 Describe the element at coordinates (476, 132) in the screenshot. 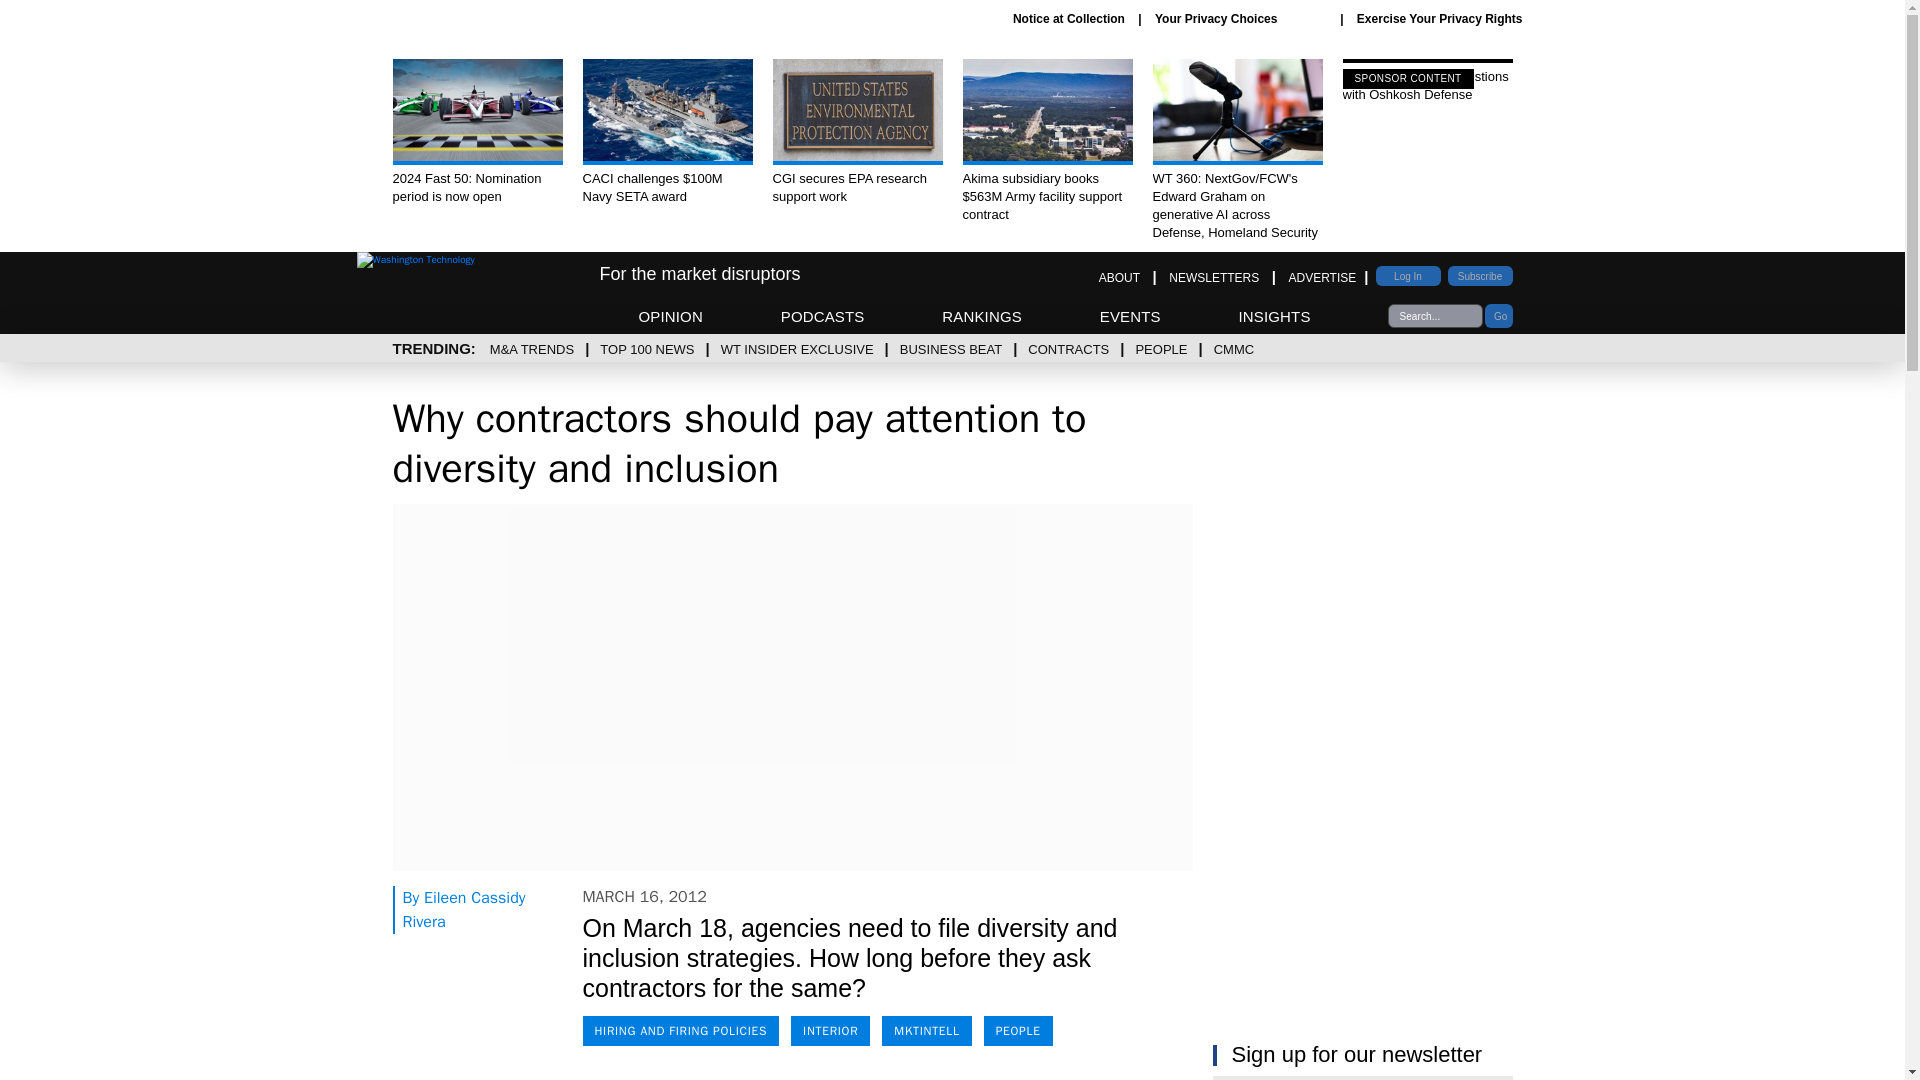

I see `2024 Fast 50: Nomination period is now open` at that location.